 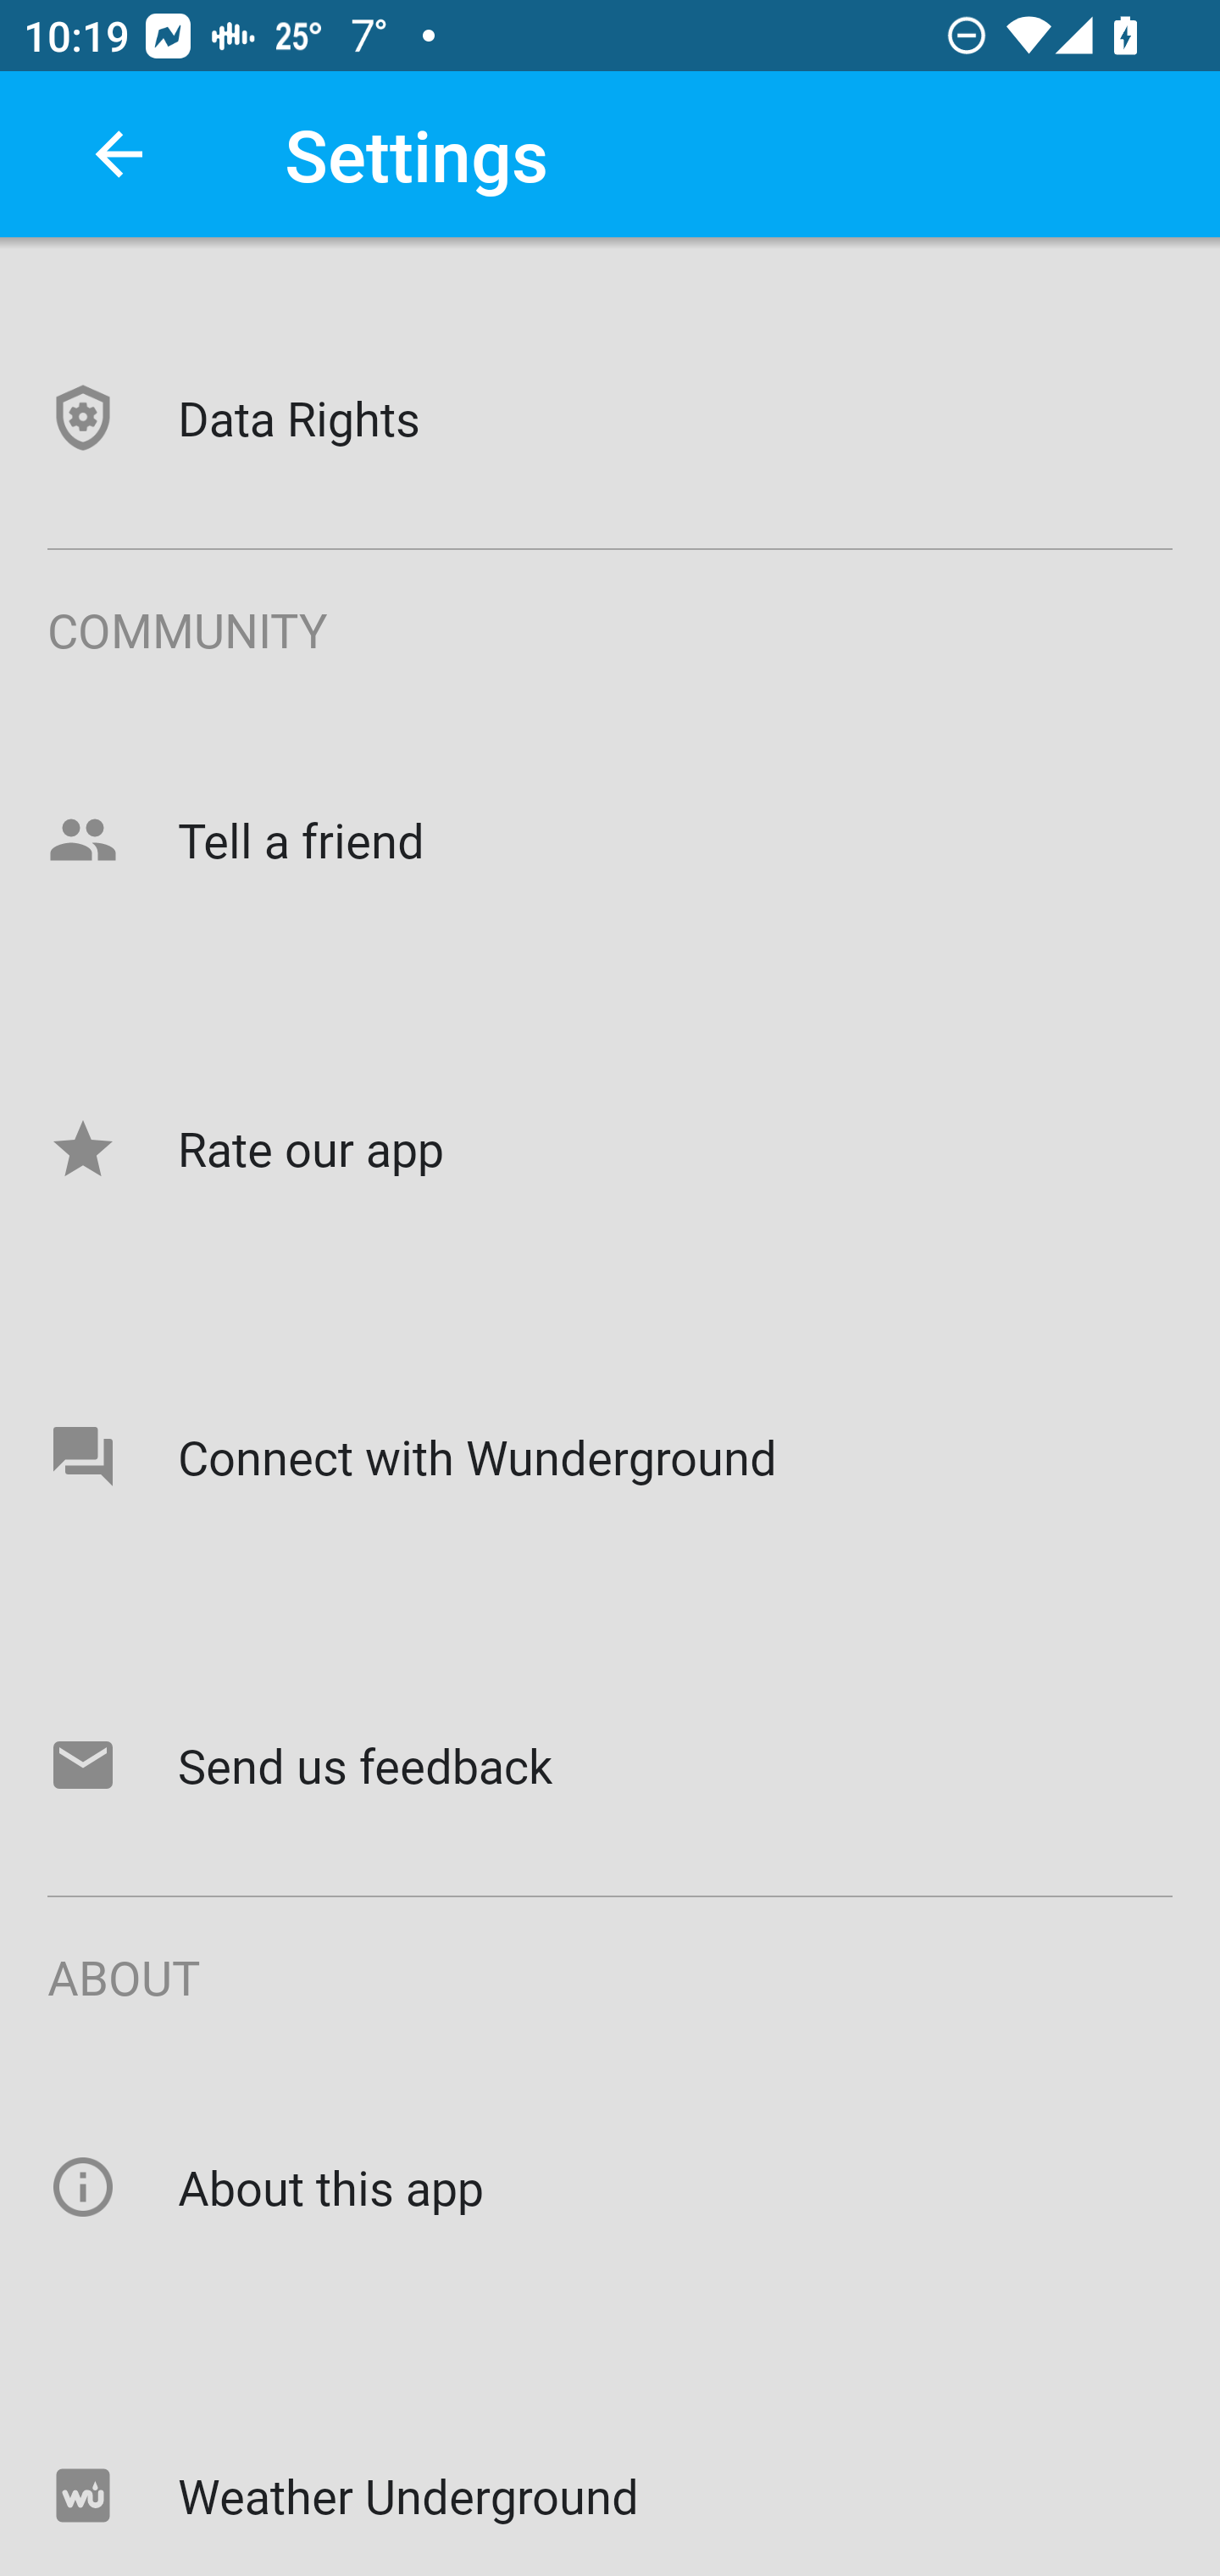 What do you see at coordinates (610, 840) in the screenshot?
I see `Tell a friend Tell a friend. Open in browser` at bounding box center [610, 840].